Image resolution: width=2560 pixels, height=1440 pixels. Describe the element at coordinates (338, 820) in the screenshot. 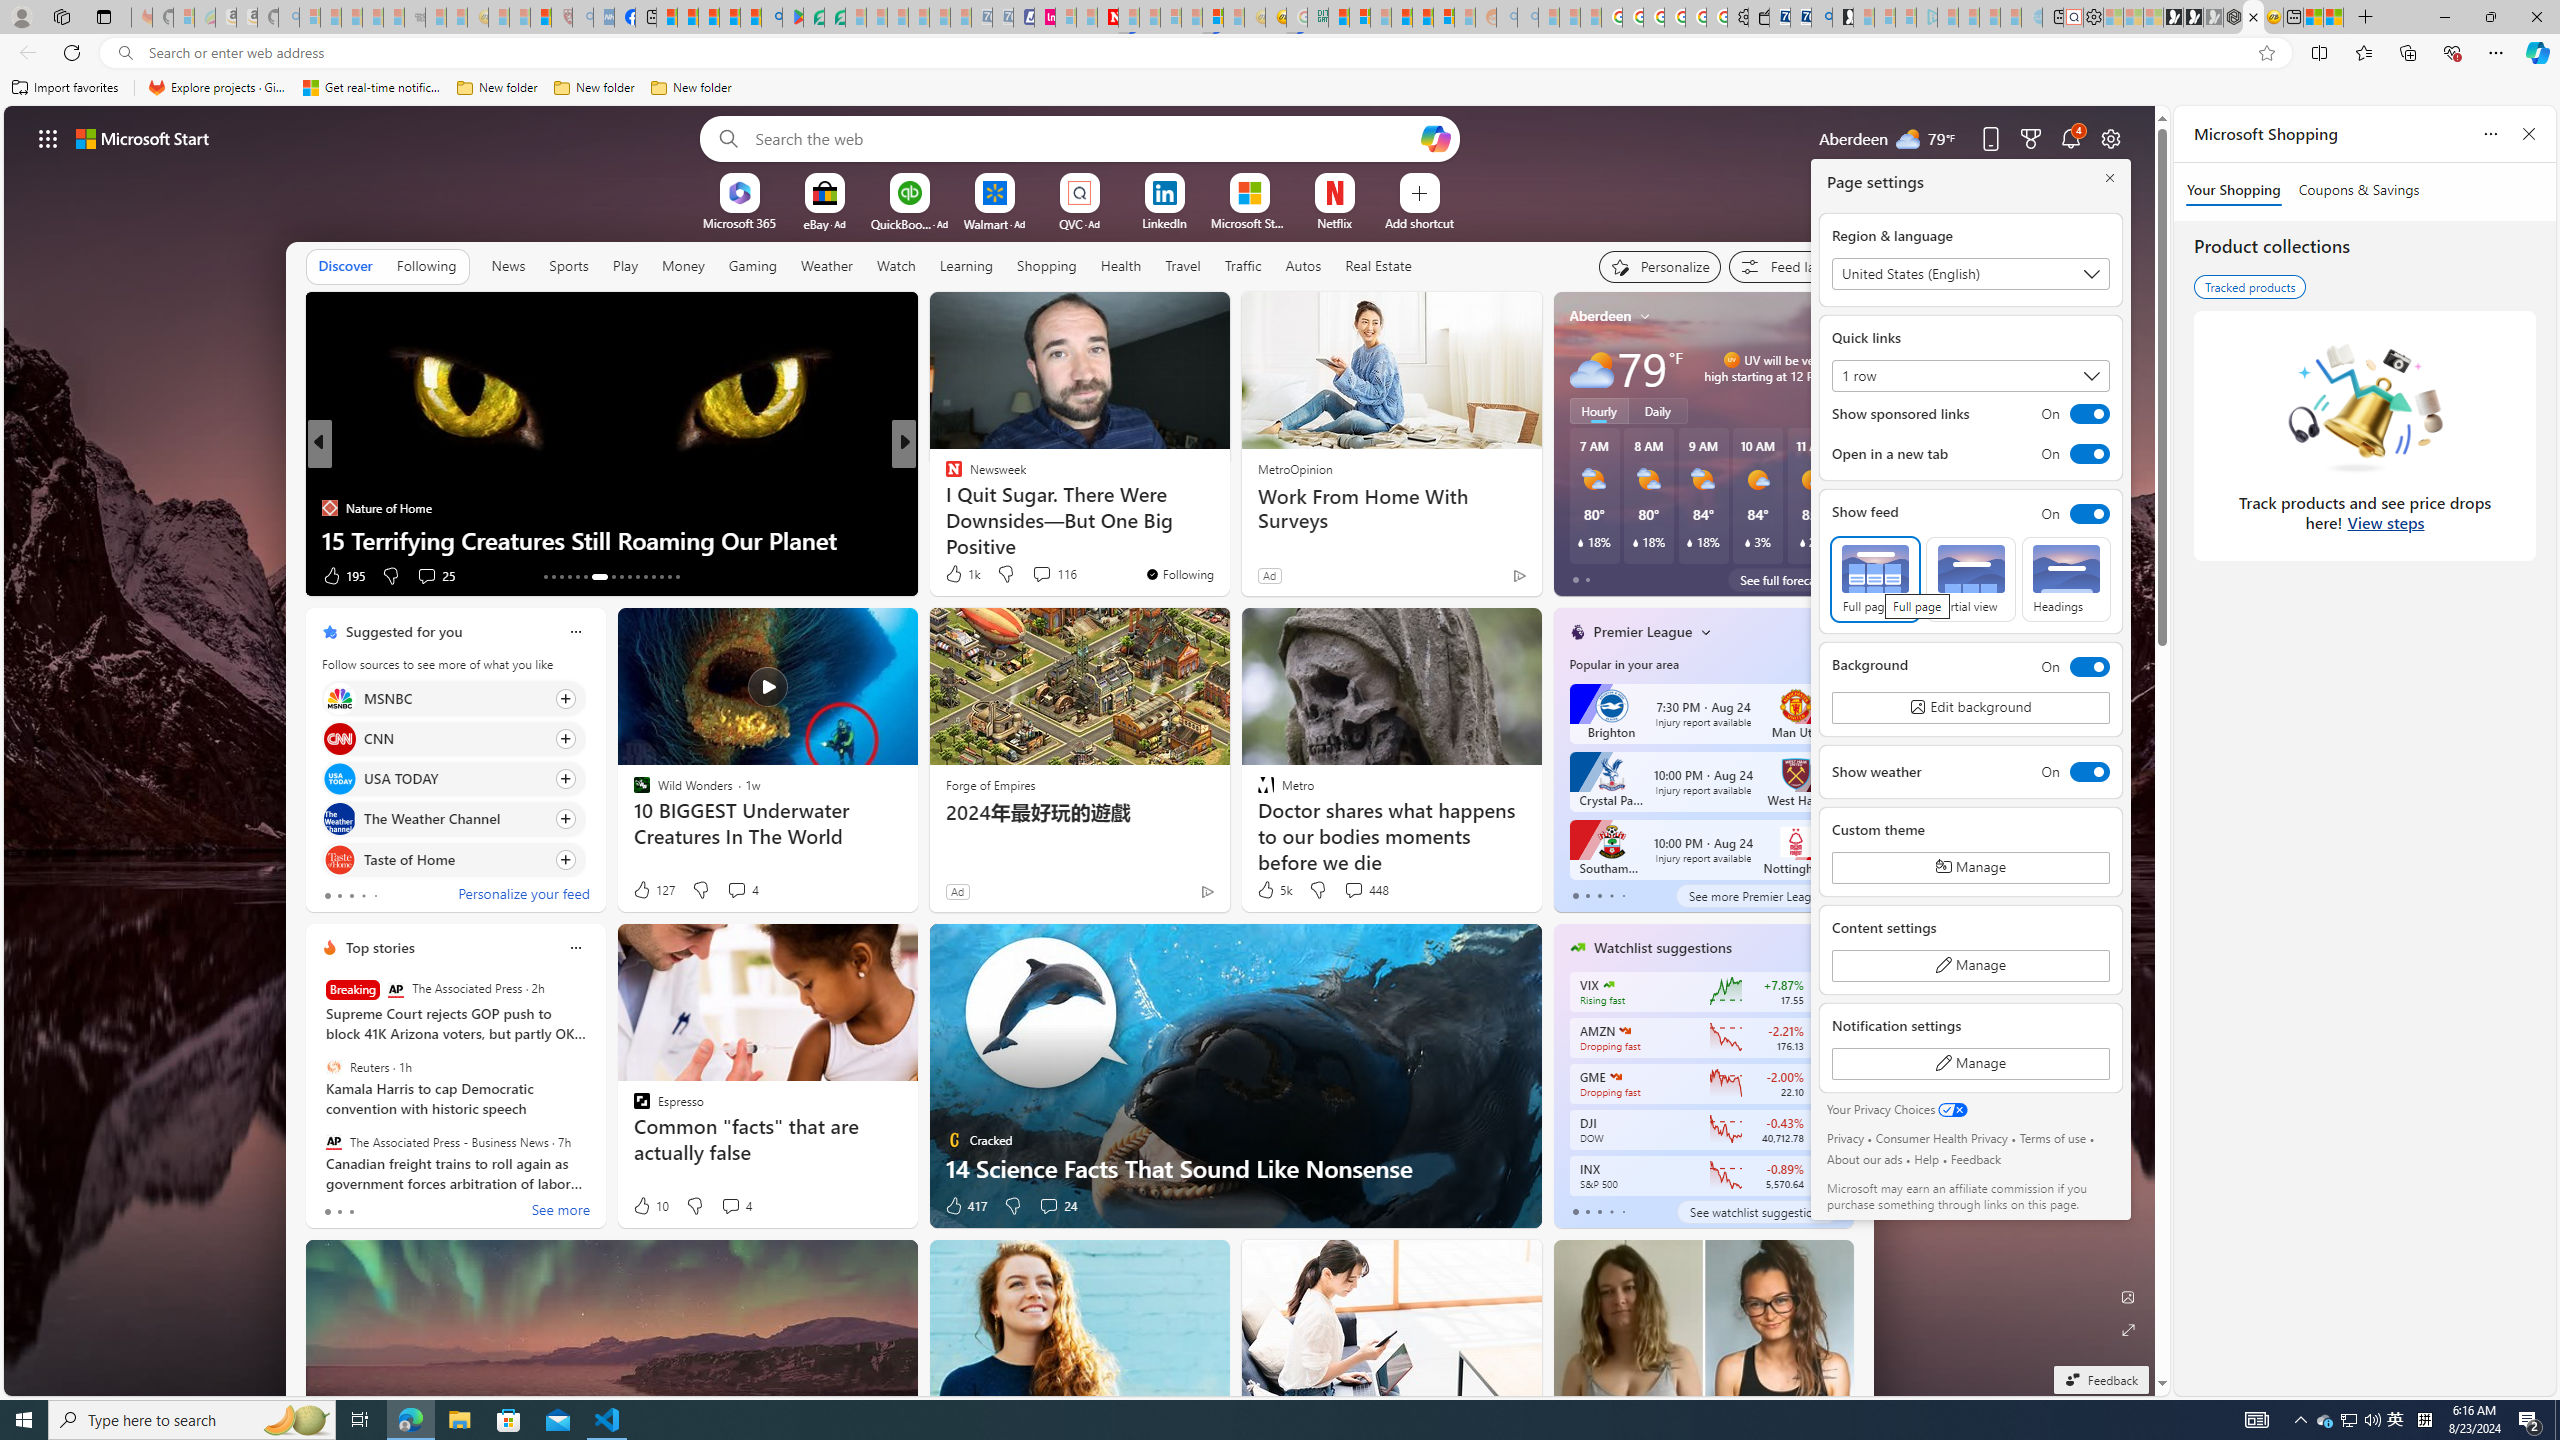

I see `The Weather Channel` at that location.